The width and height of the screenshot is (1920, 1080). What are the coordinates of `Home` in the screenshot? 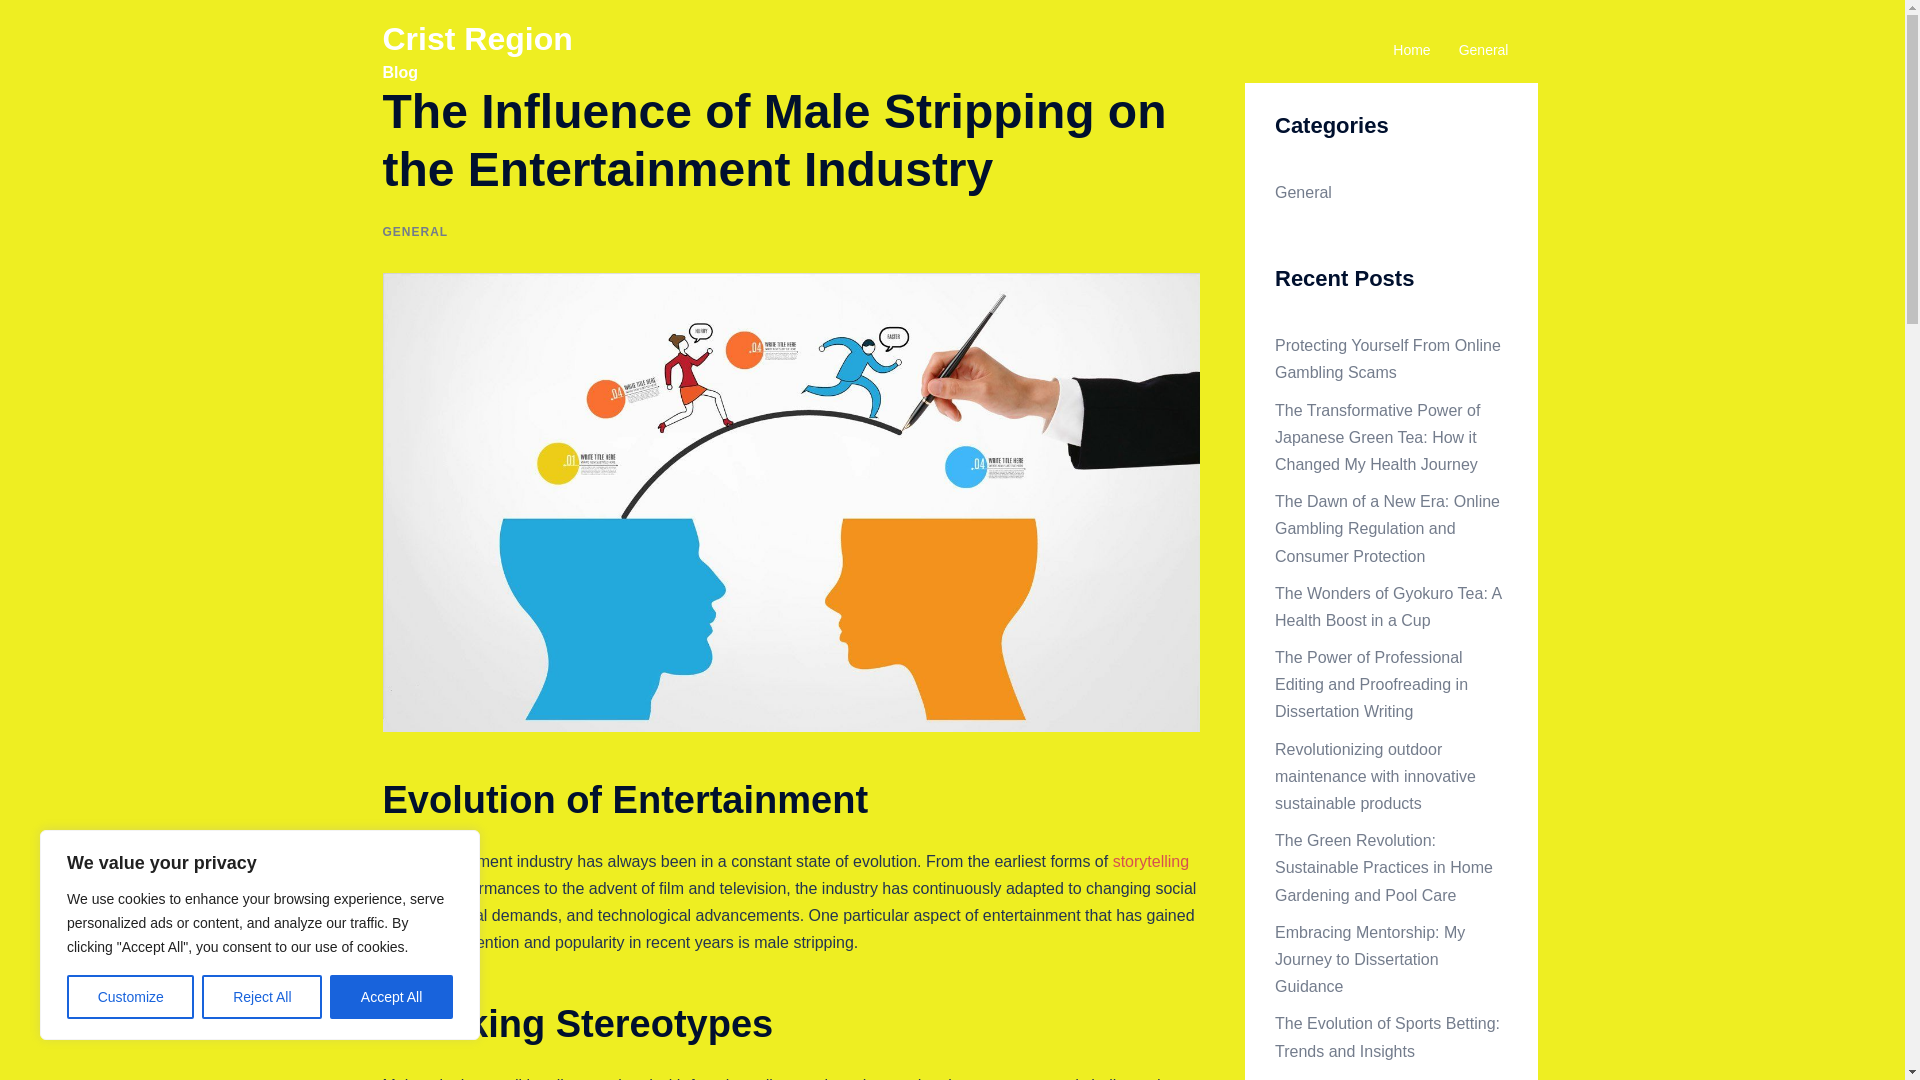 It's located at (1412, 50).